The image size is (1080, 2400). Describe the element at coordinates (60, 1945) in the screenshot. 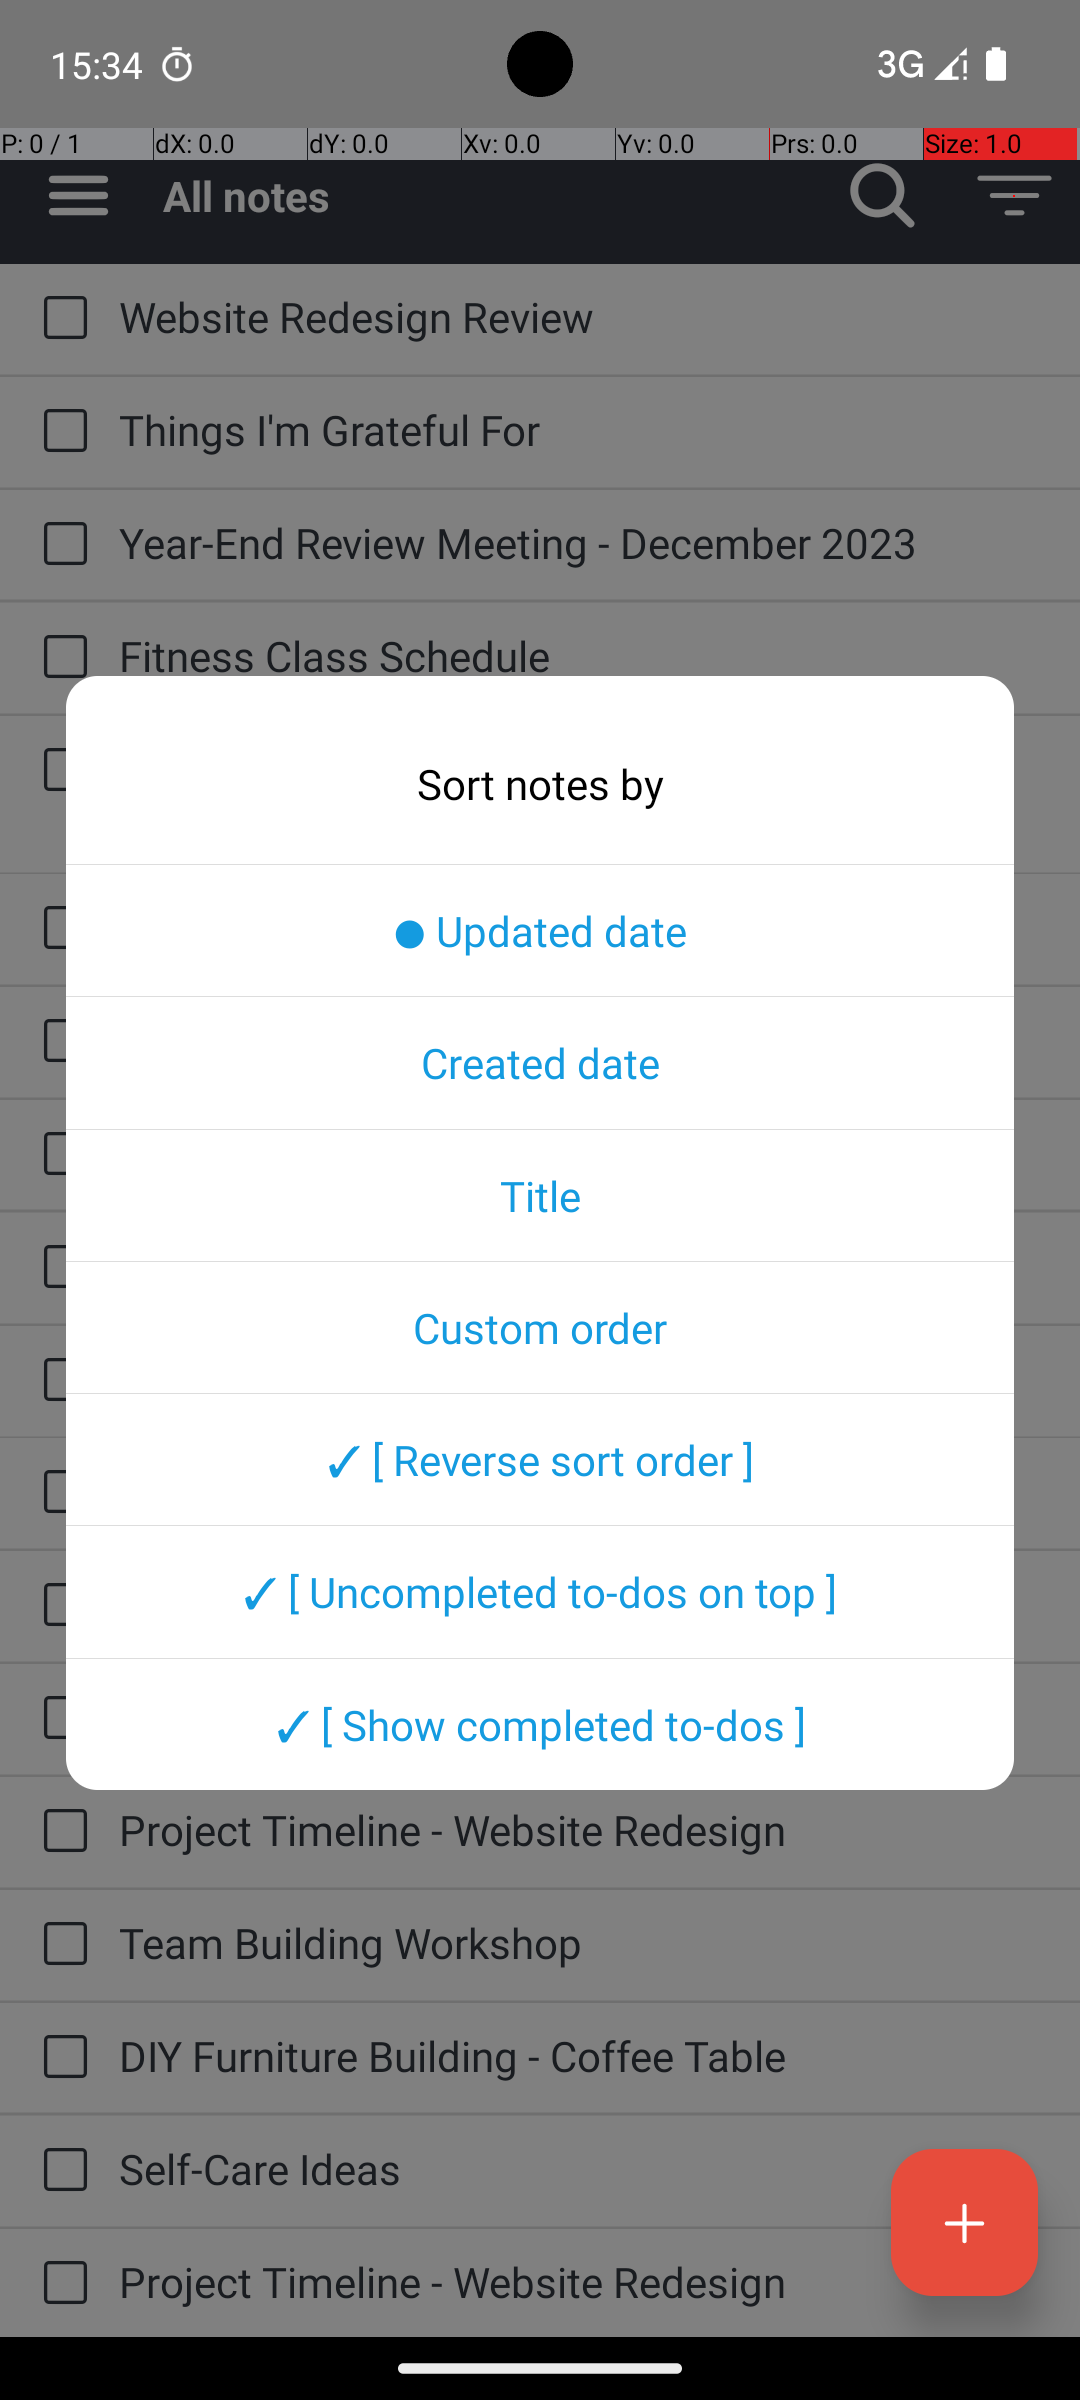

I see `to-do: Team Building Workshop` at that location.